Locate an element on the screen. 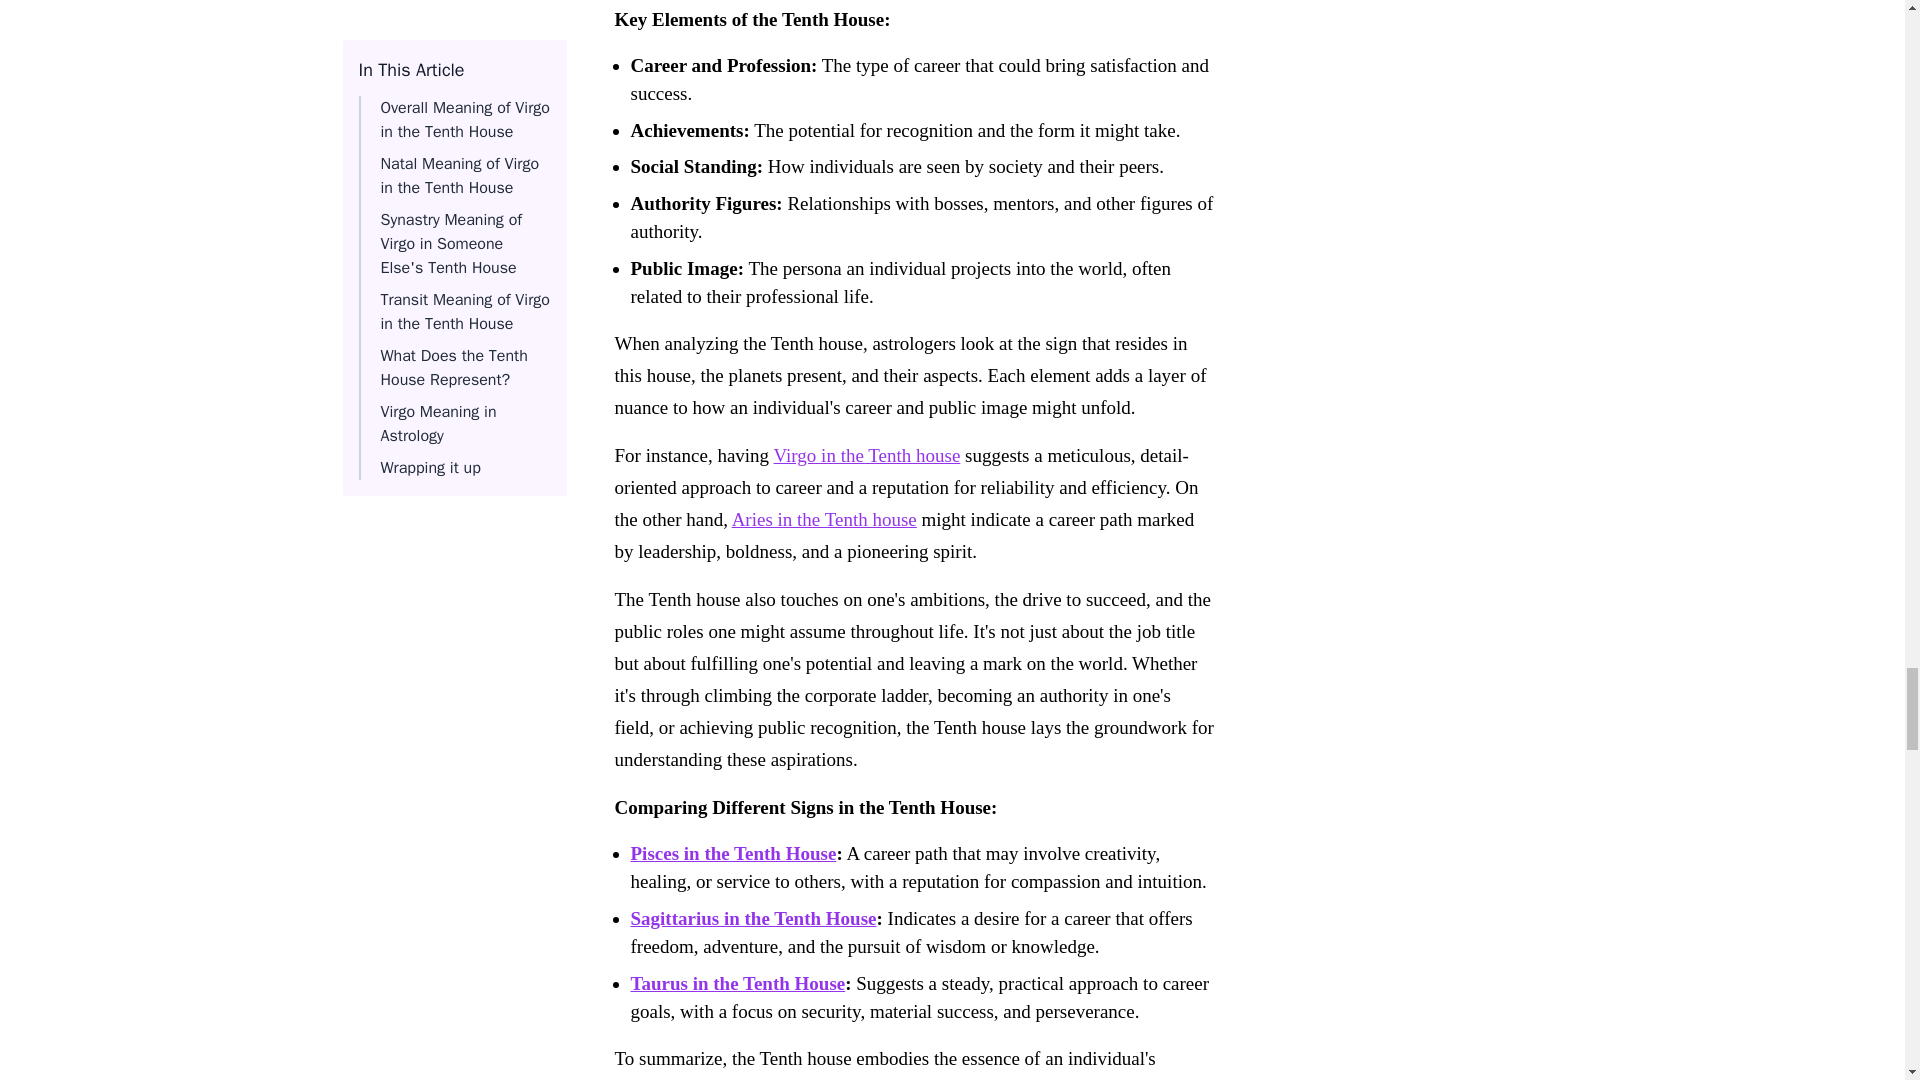 This screenshot has width=1920, height=1080. Taurus in the Tenth House is located at coordinates (736, 982).